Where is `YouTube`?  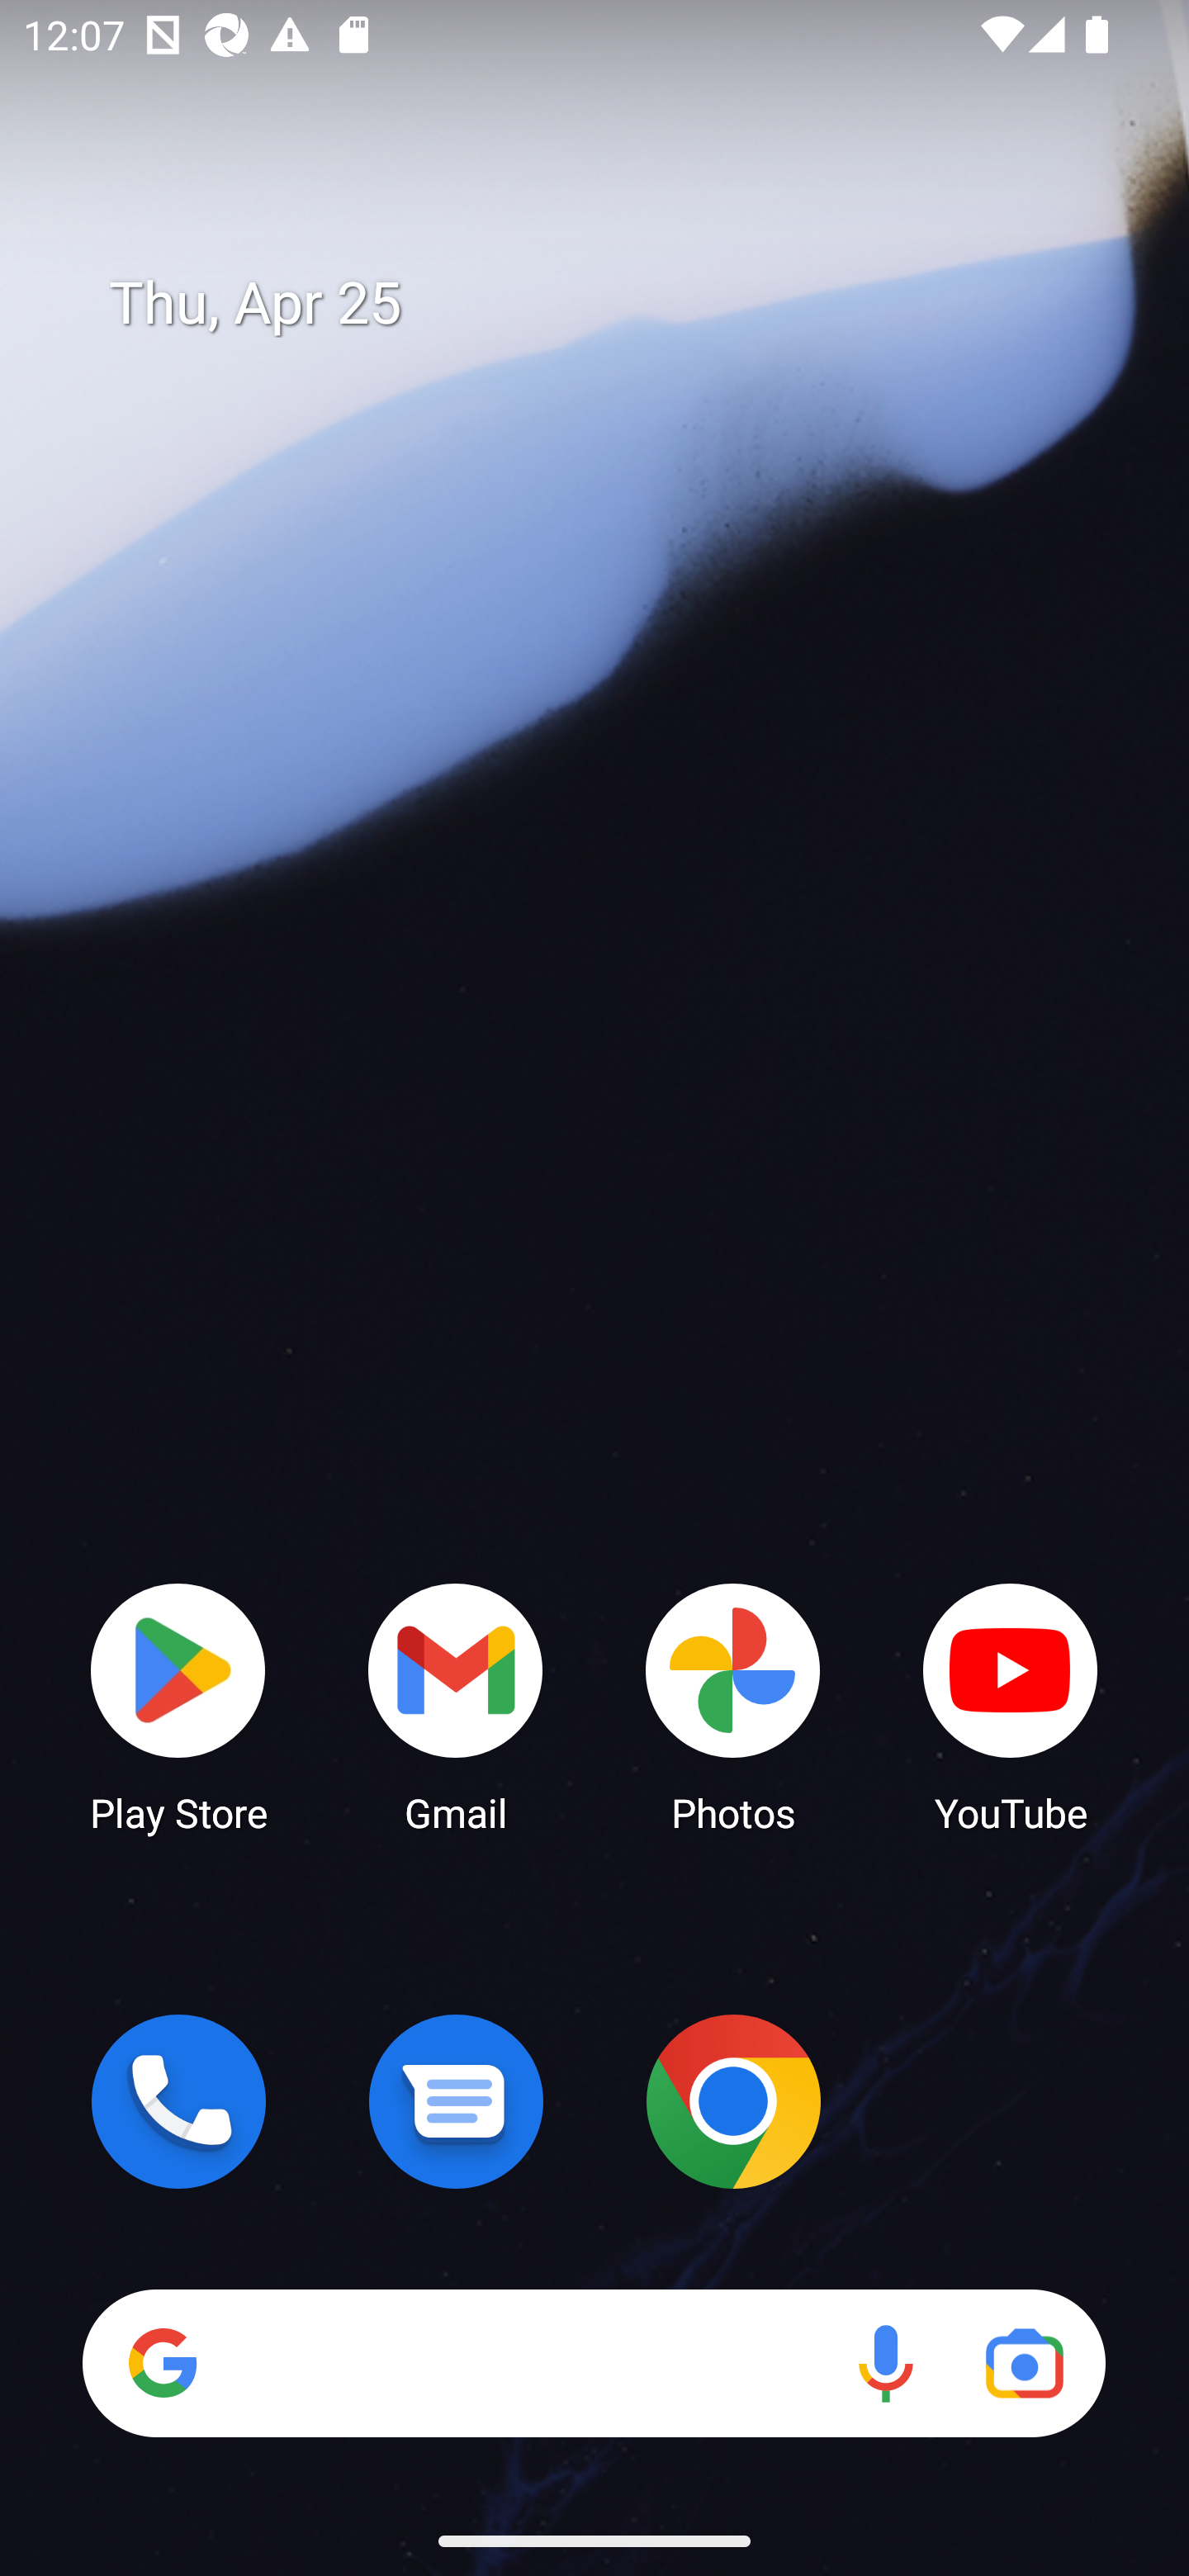 YouTube is located at coordinates (1011, 1706).